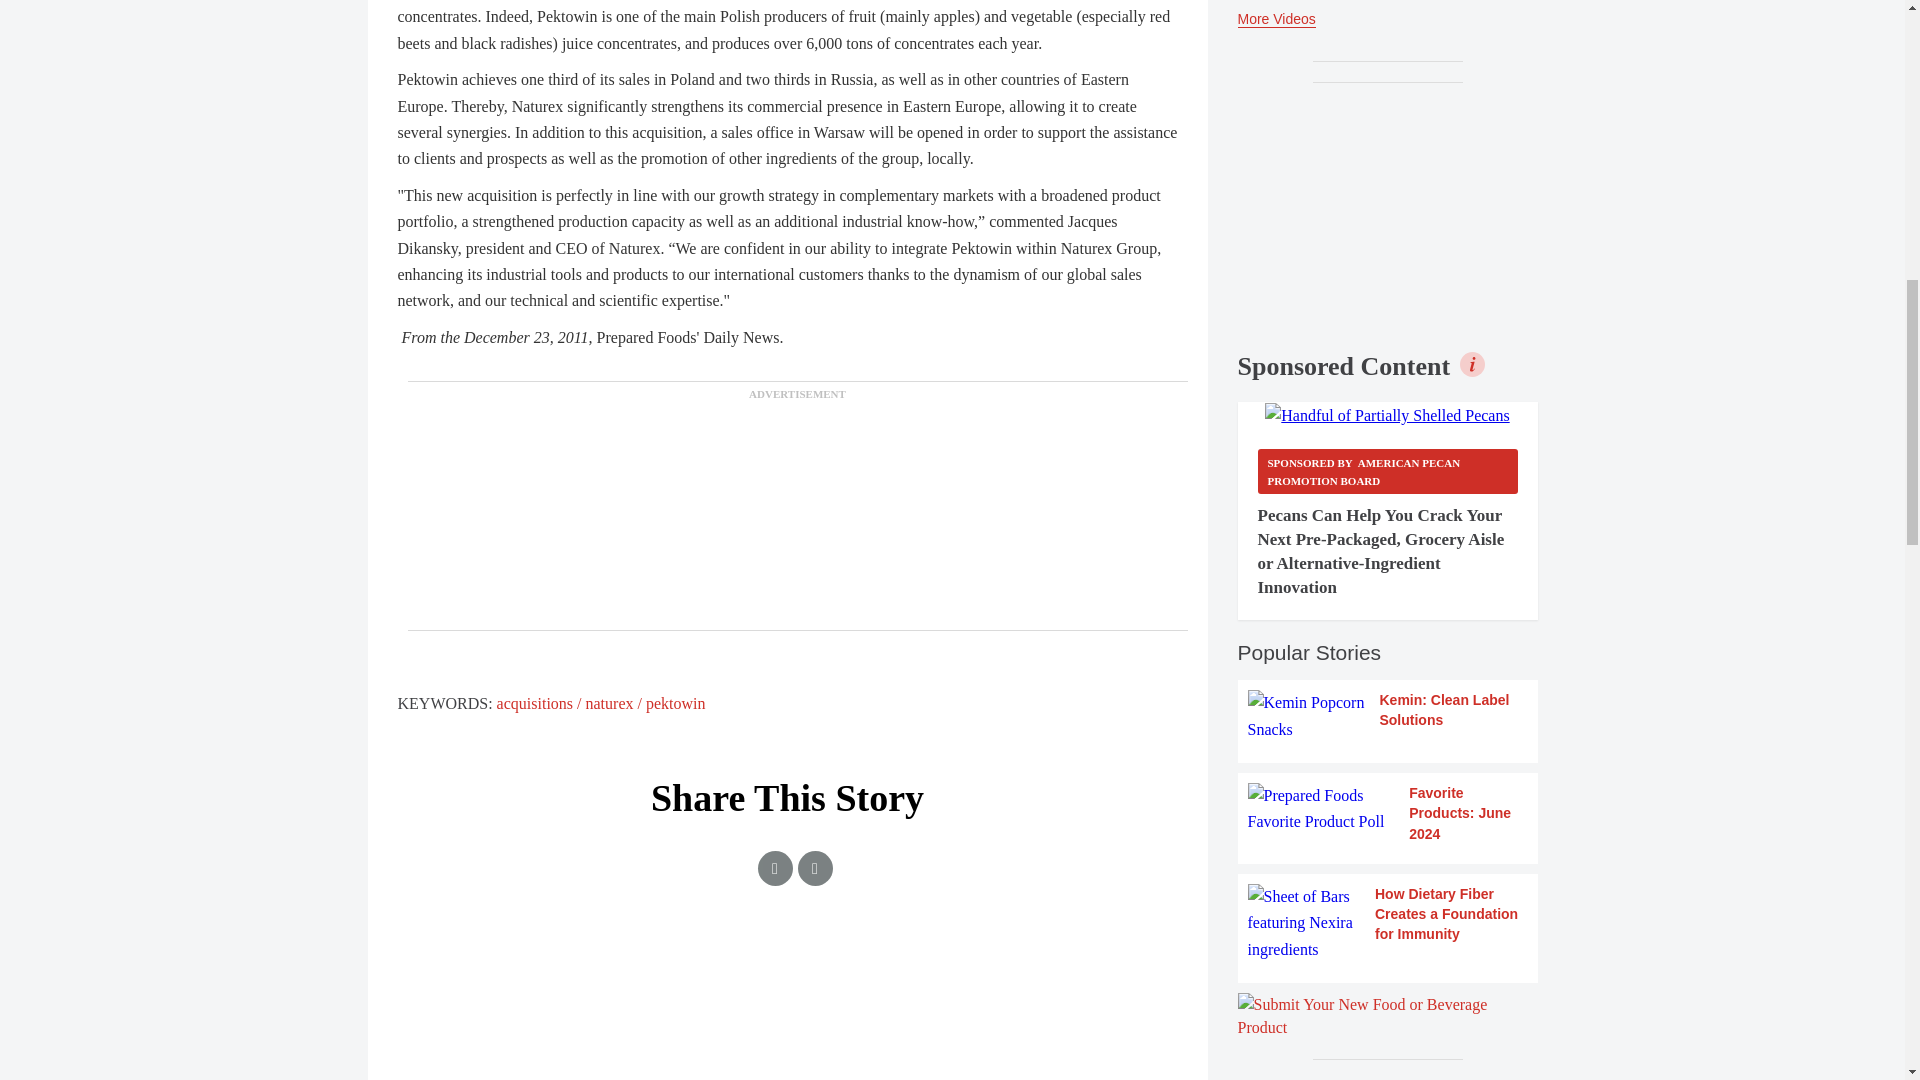  I want to click on Kemin: Clean Label Solutions, so click(1388, 716).